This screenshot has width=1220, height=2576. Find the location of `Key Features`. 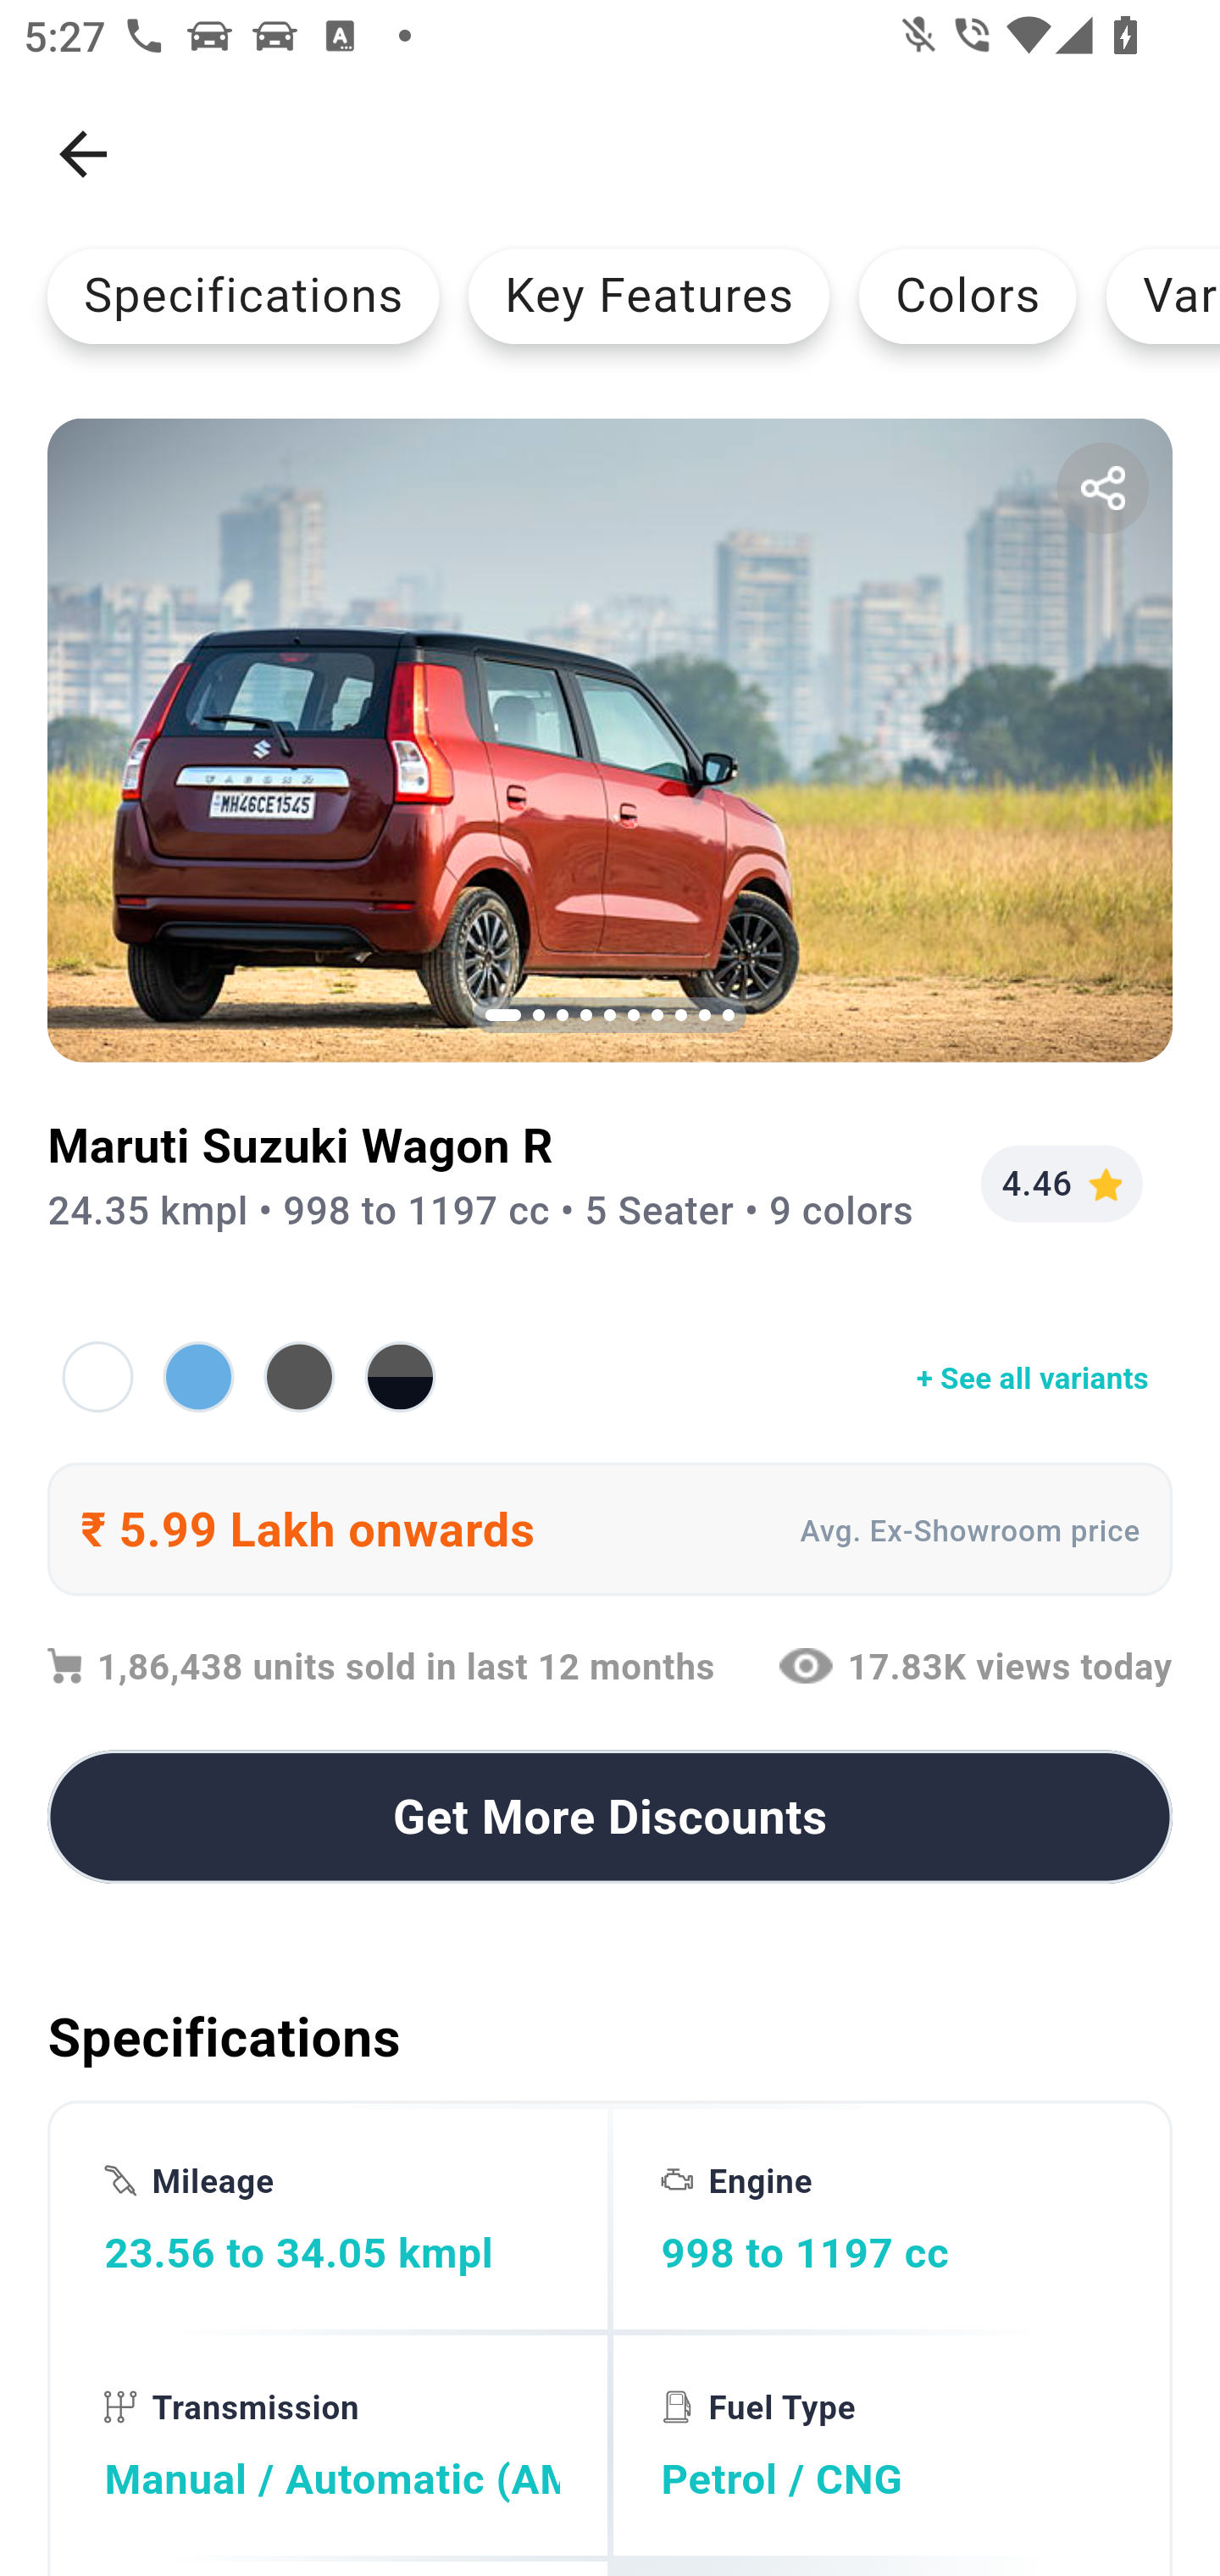

Key Features is located at coordinates (649, 296).